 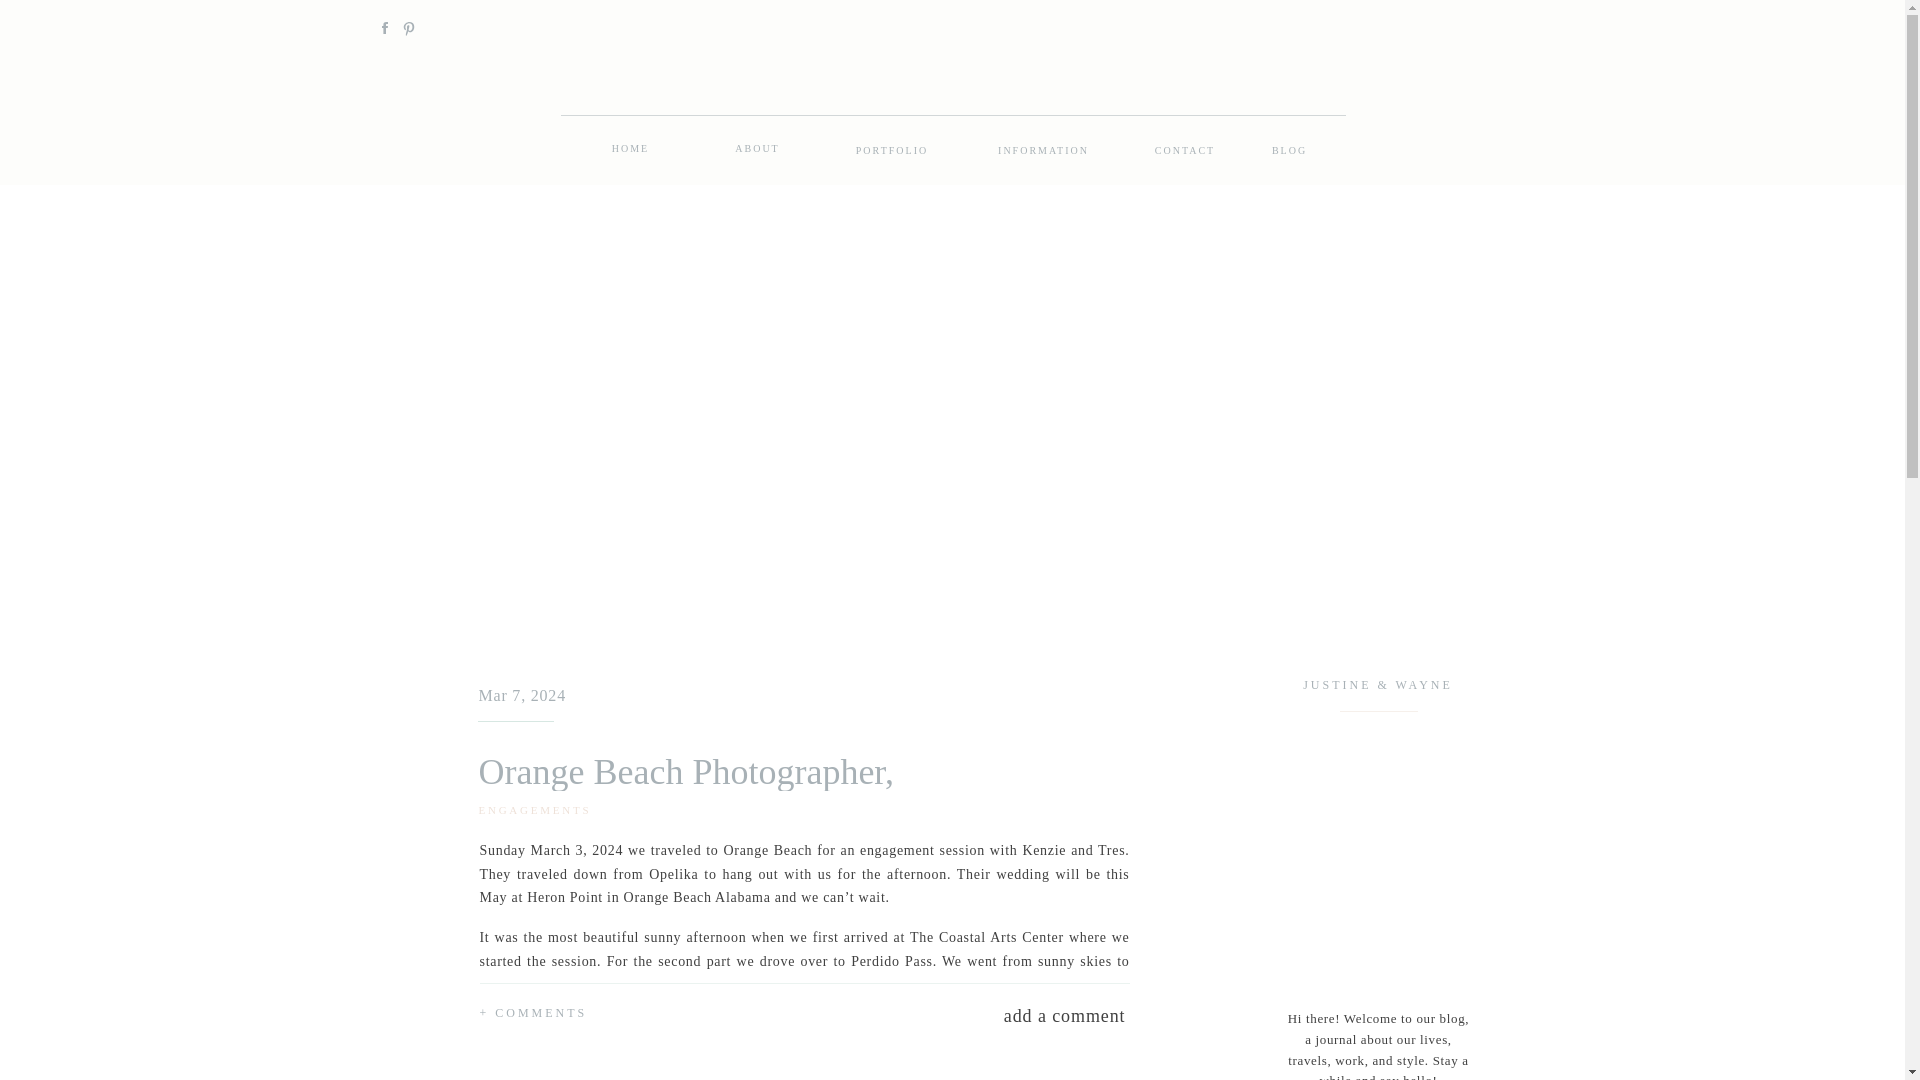 What do you see at coordinates (892, 150) in the screenshot?
I see `PORTFOLIO` at bounding box center [892, 150].